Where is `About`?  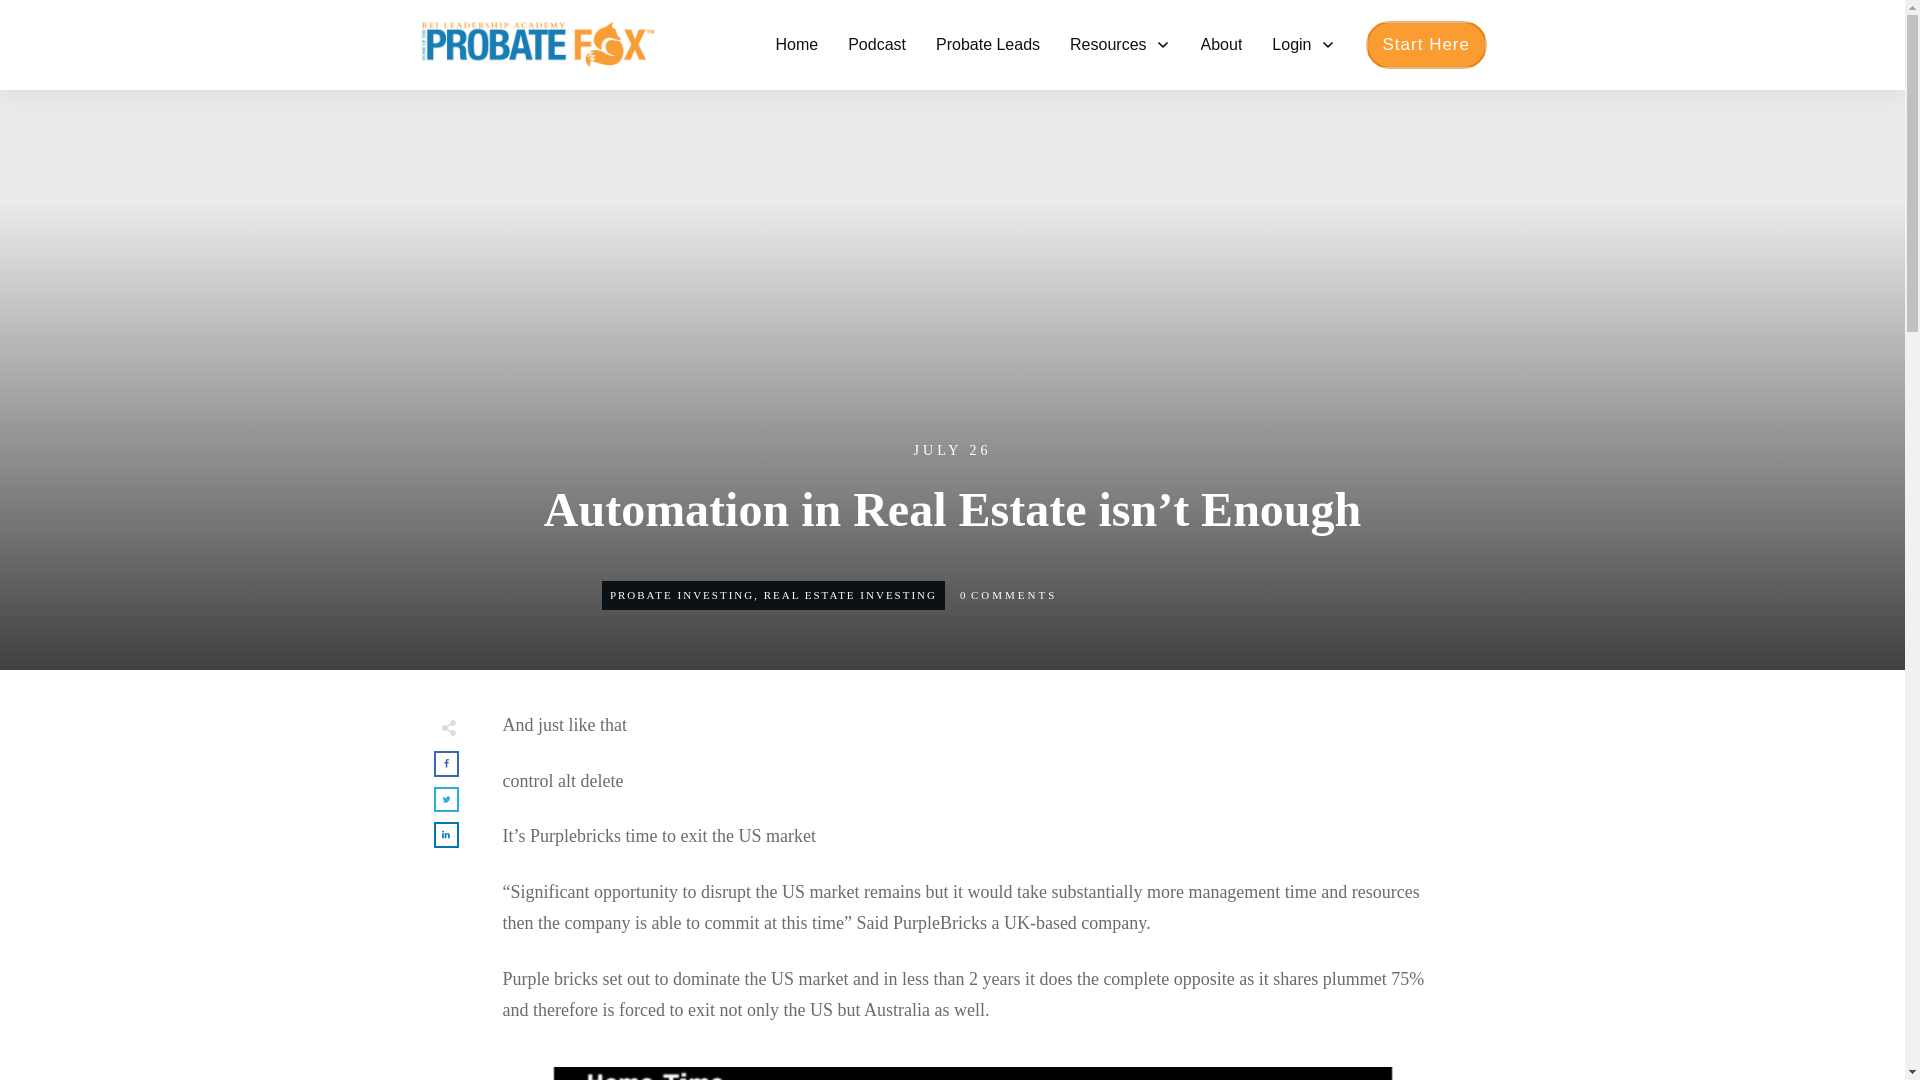 About is located at coordinates (1222, 44).